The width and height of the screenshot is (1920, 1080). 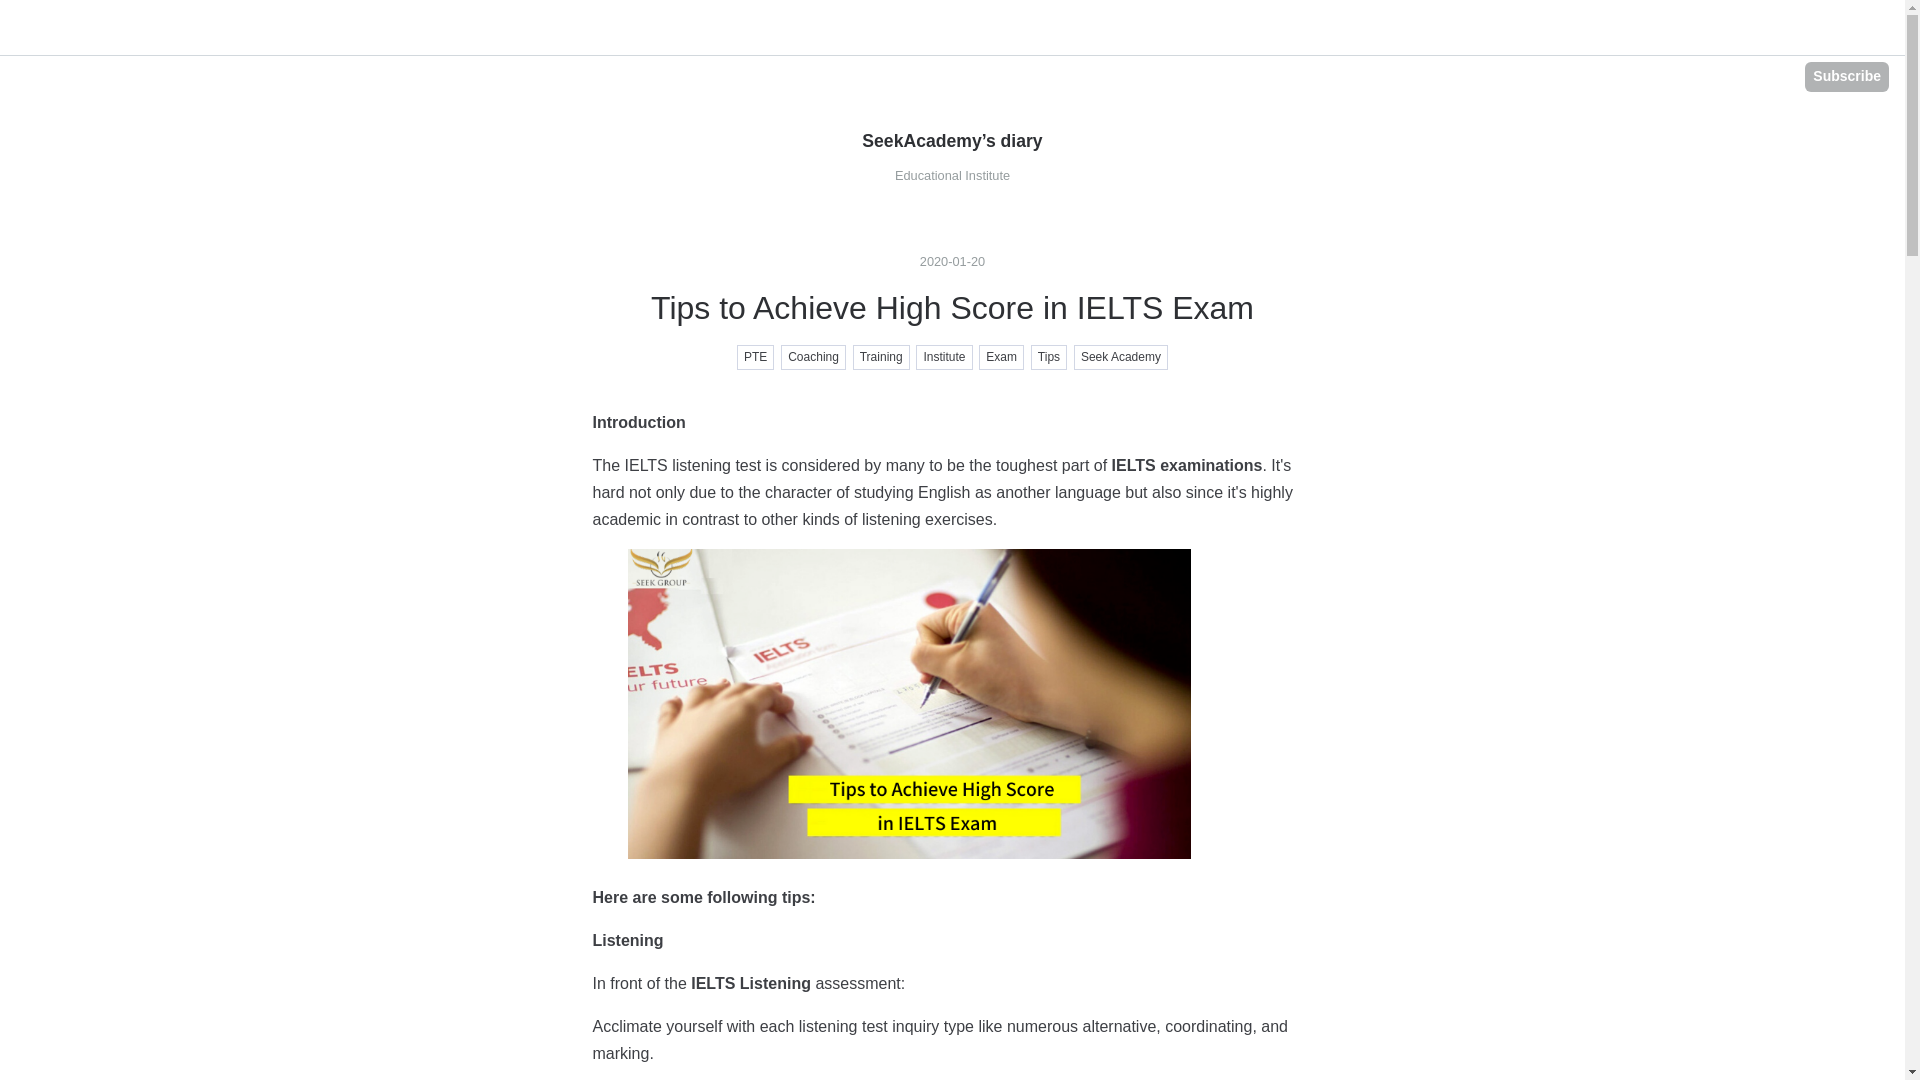 I want to click on Subscribe, so click(x=1846, y=76).